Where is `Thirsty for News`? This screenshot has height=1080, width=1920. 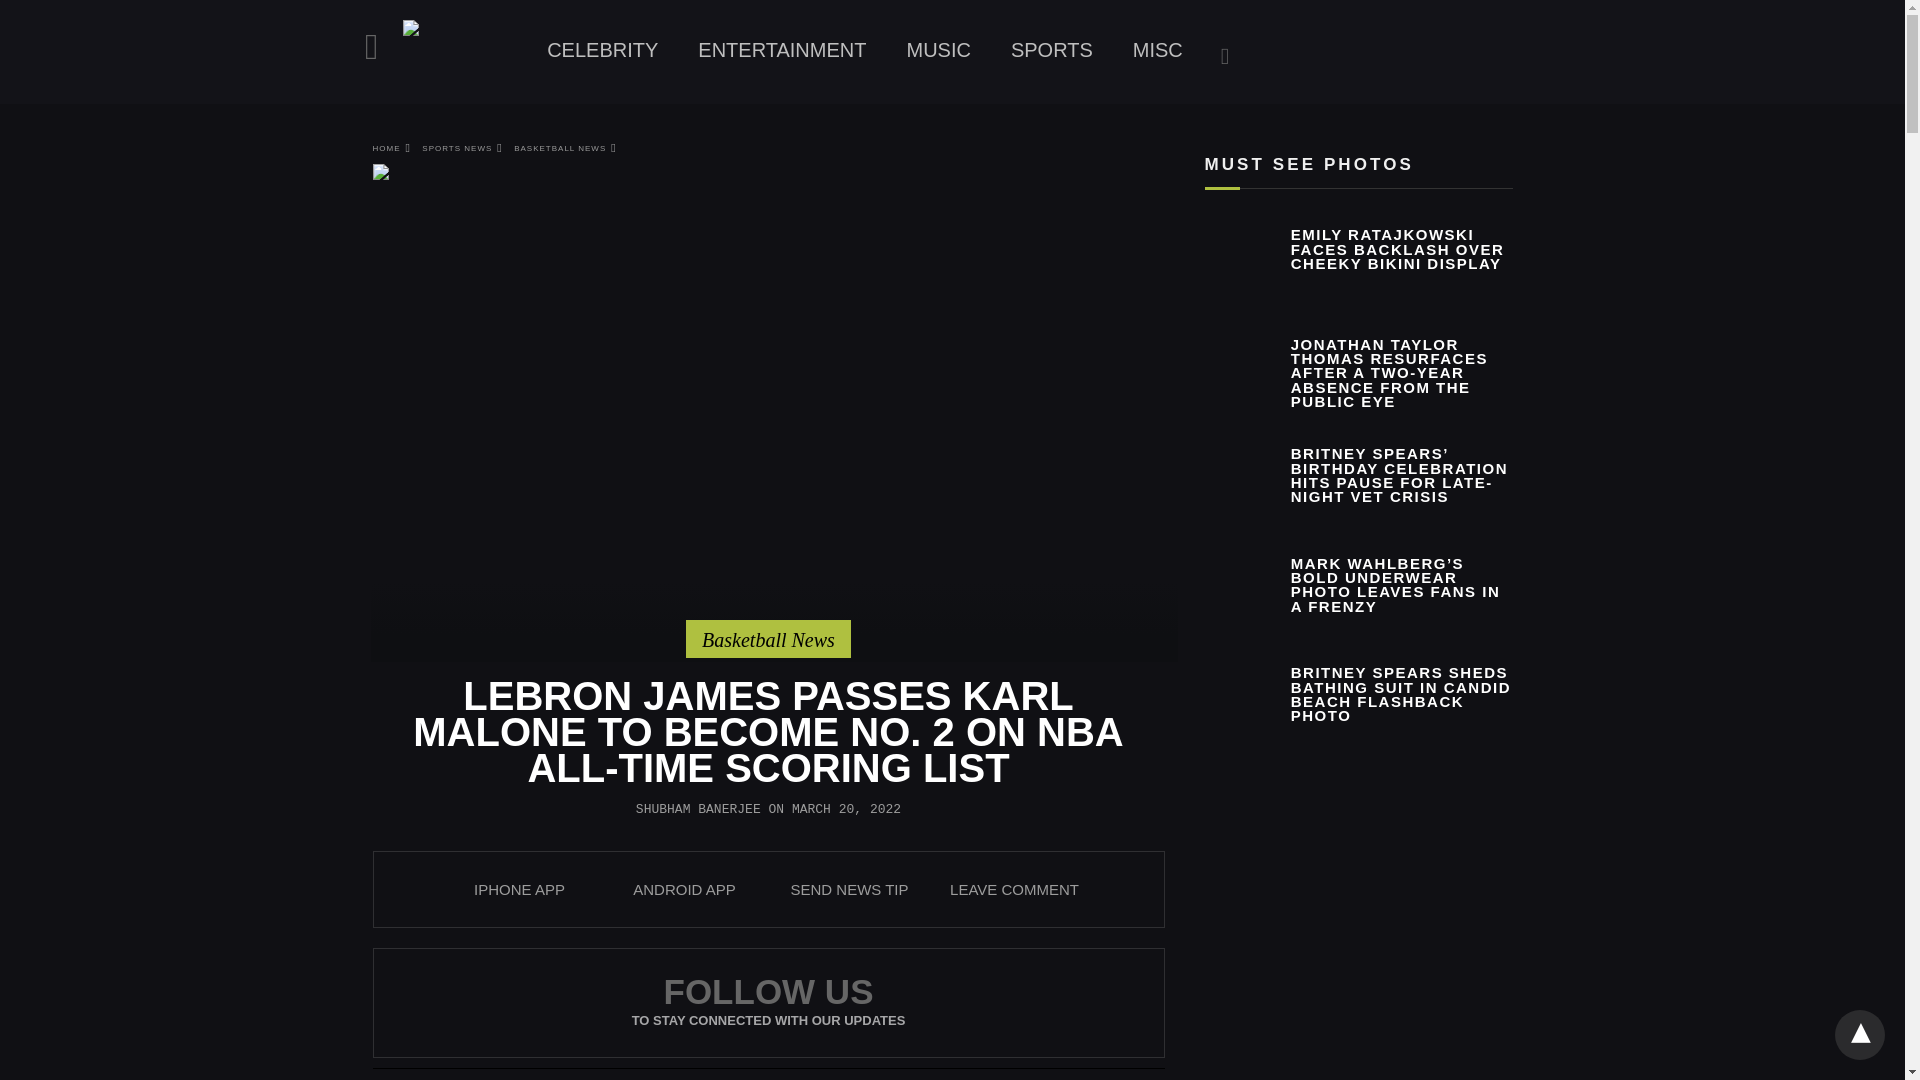 Thirsty for News is located at coordinates (464, 54).